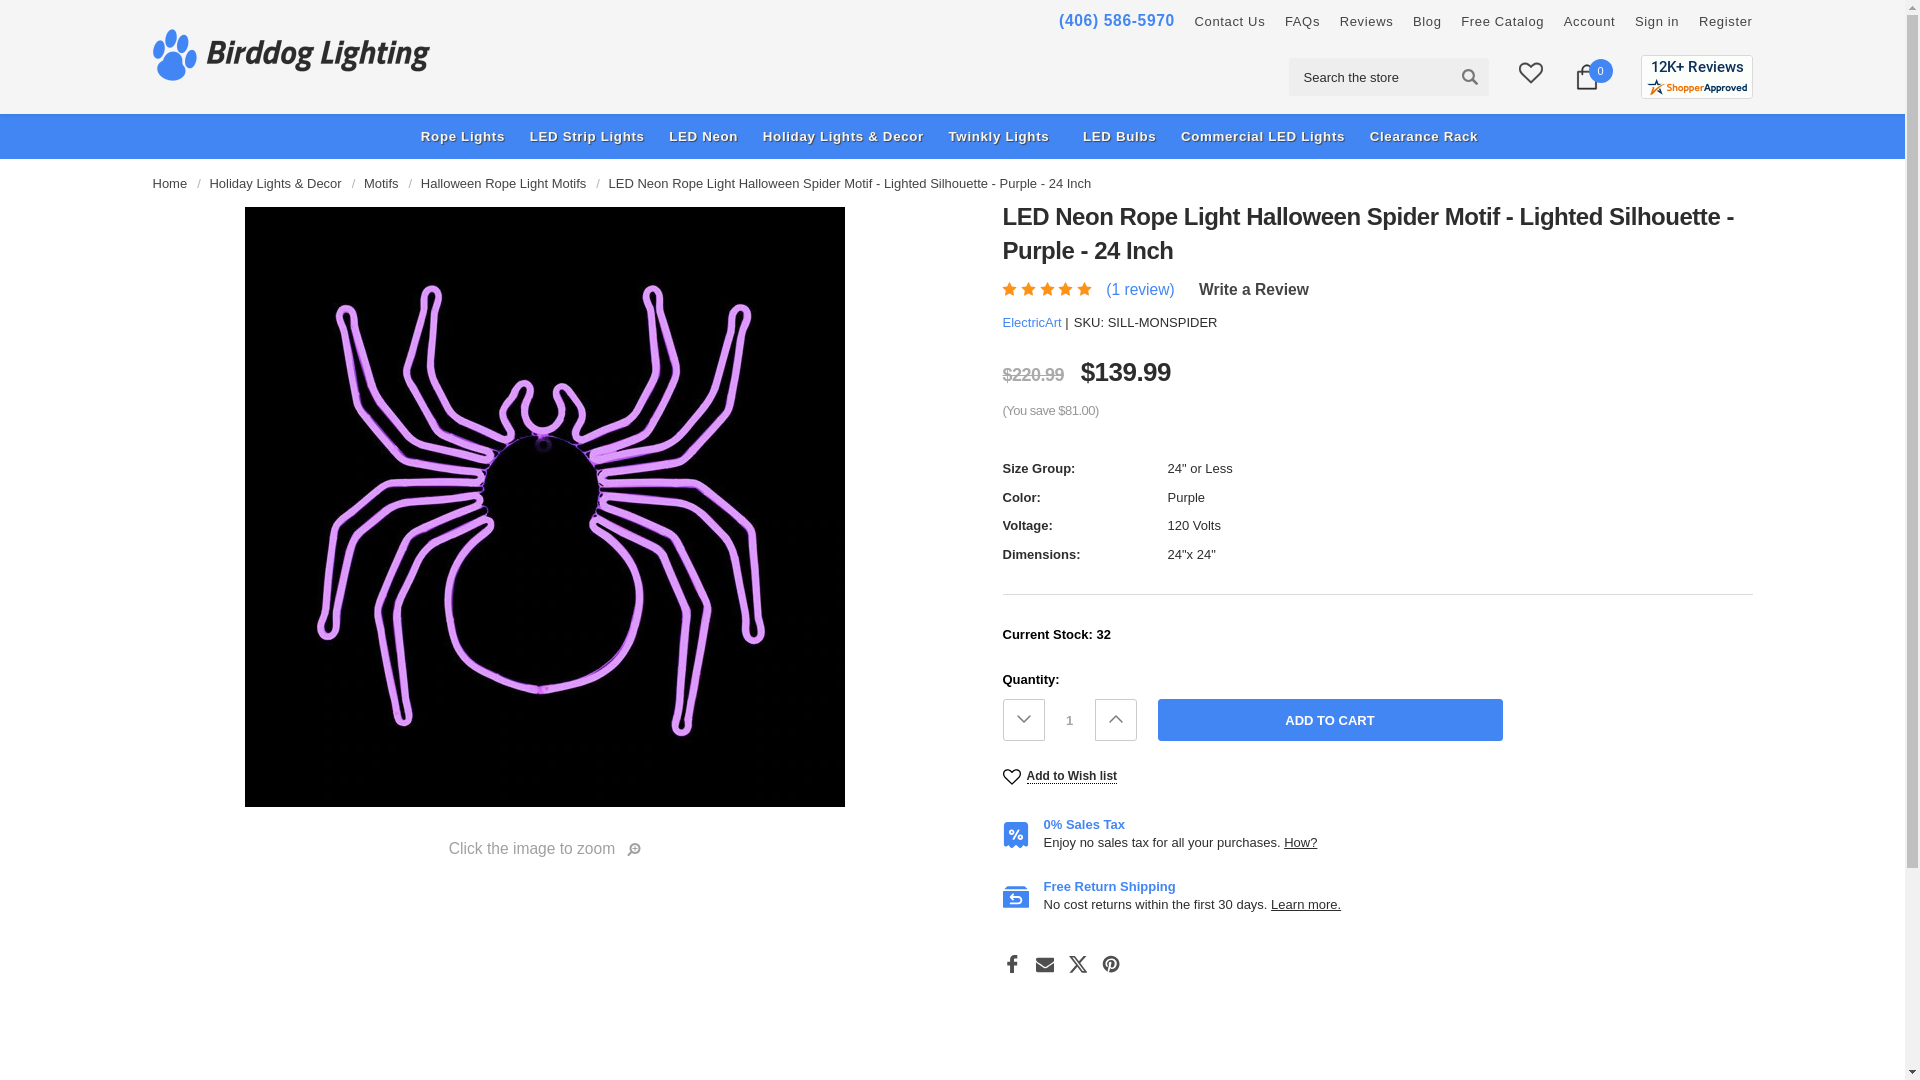 This screenshot has width=1920, height=1080. I want to click on Contact Us, so click(1230, 22).